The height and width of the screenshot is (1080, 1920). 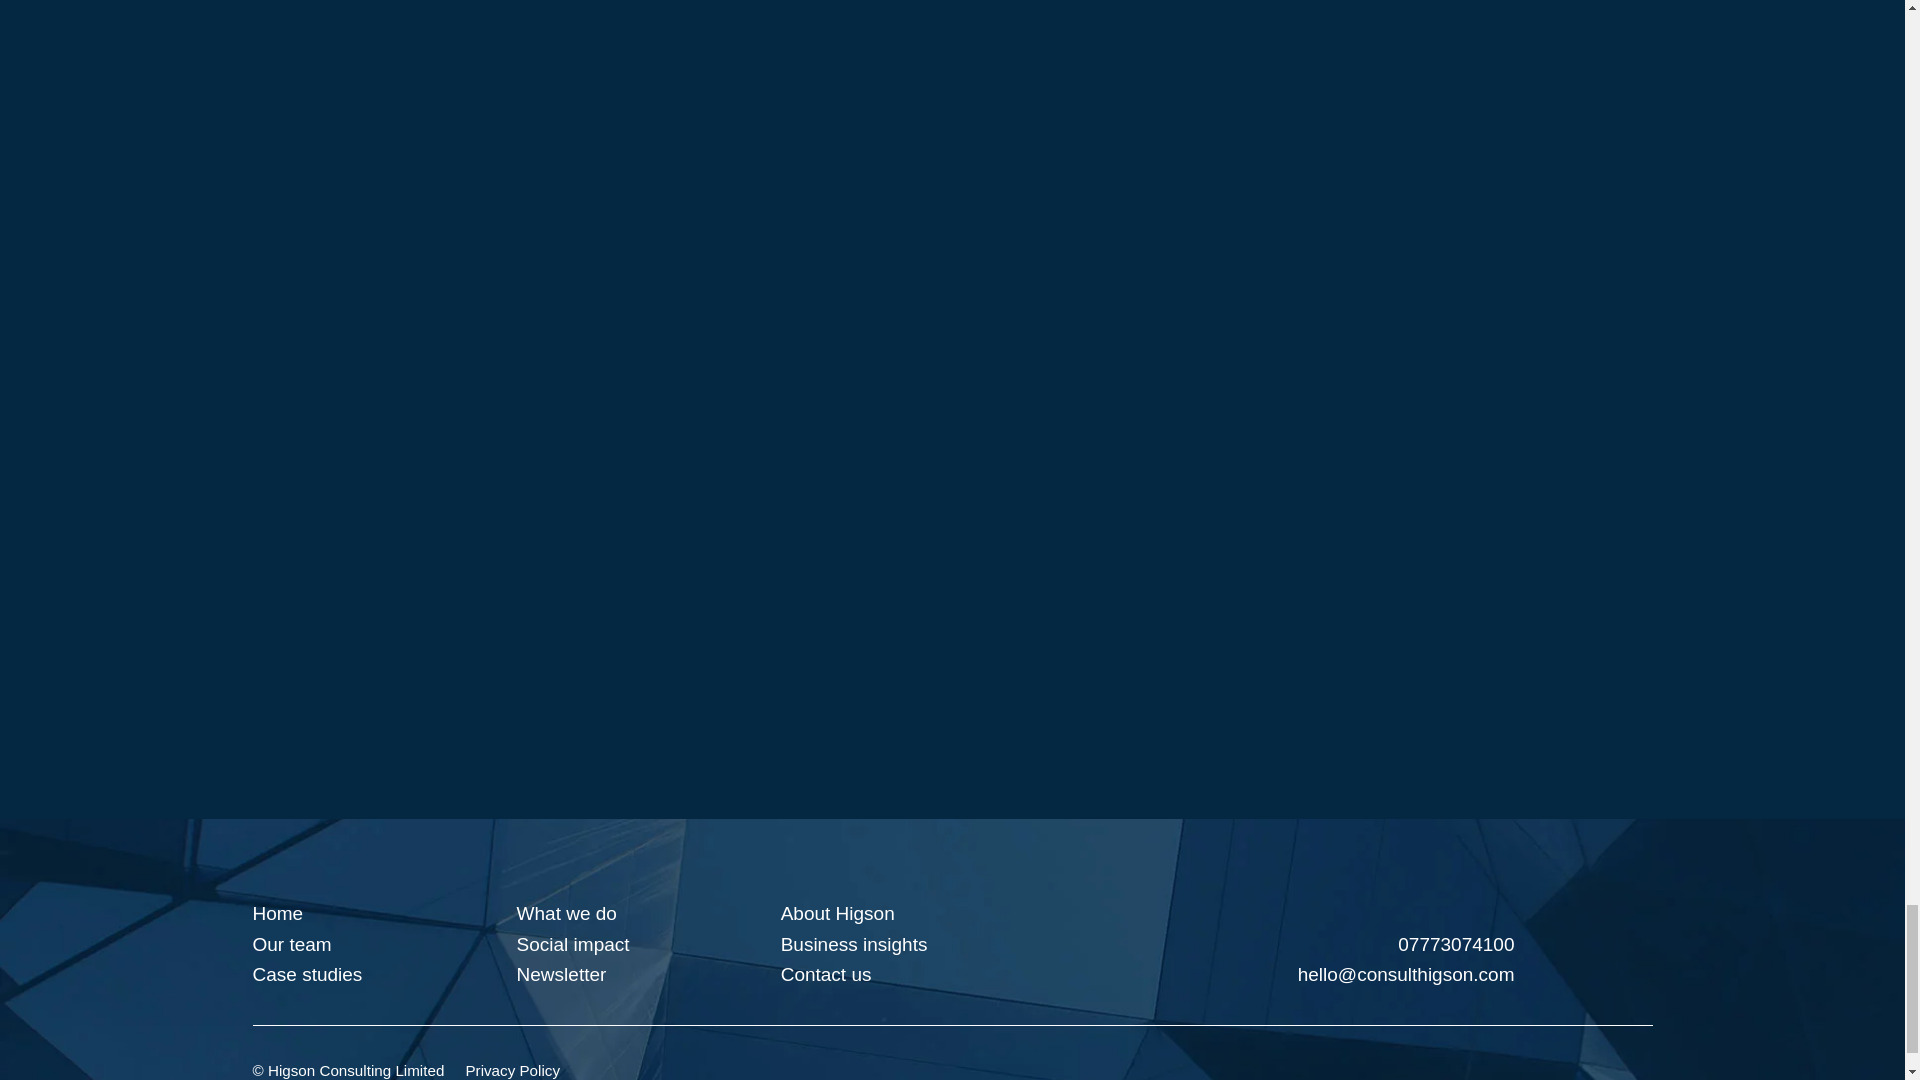 I want to click on Privacy Policy, so click(x=512, y=1070).